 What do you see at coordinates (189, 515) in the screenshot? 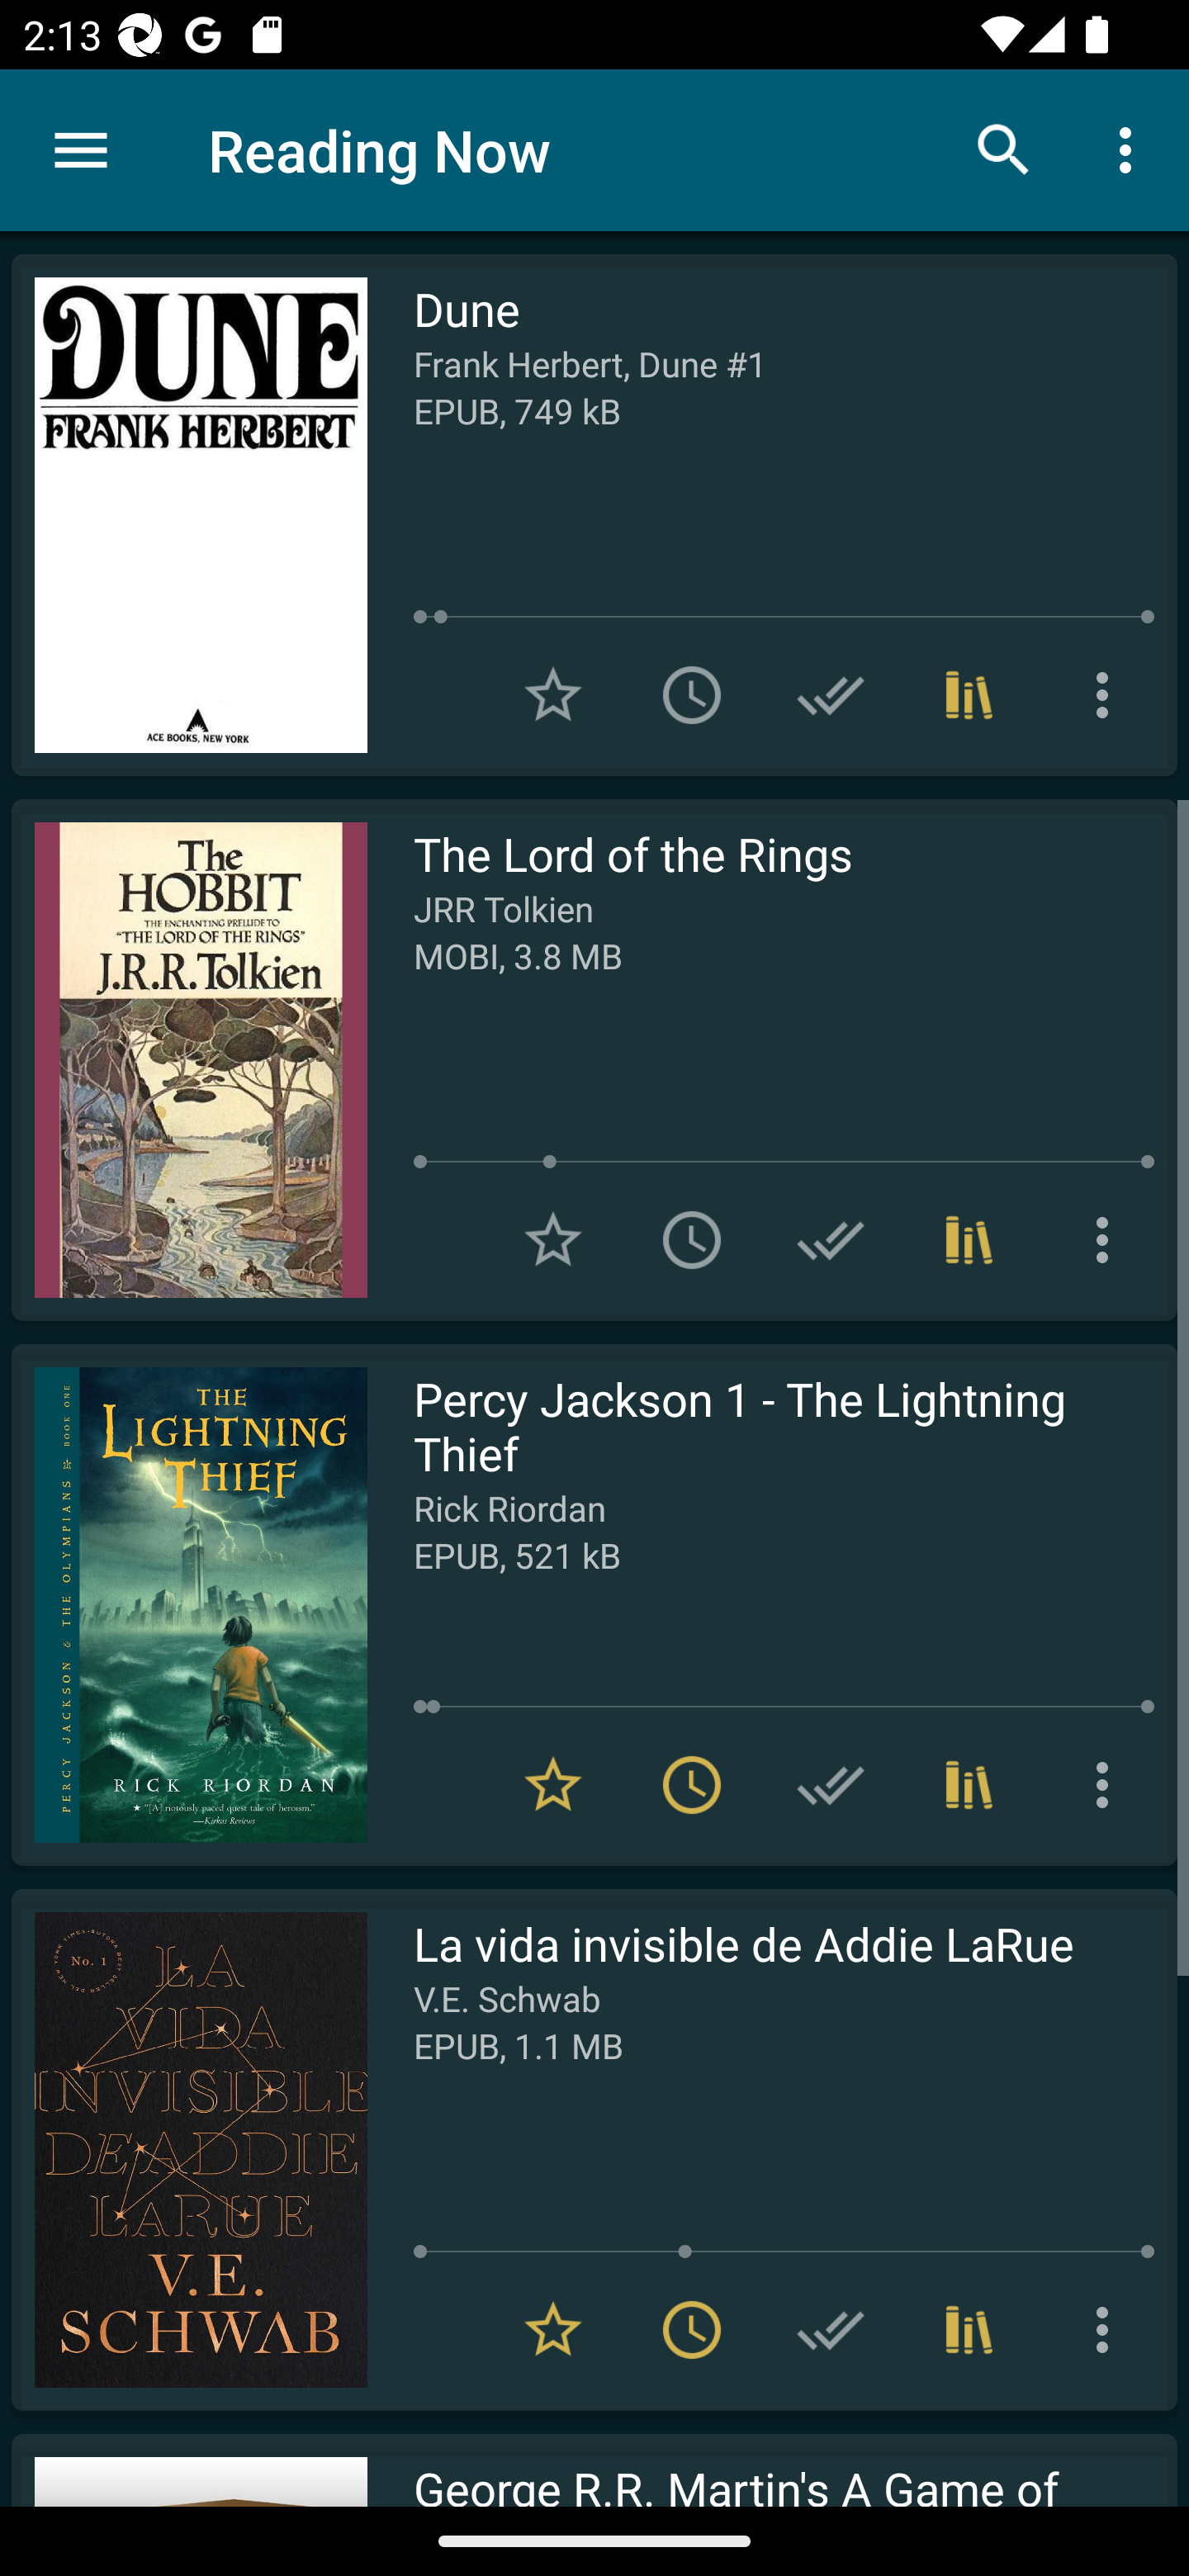
I see `Read Dune` at bounding box center [189, 515].